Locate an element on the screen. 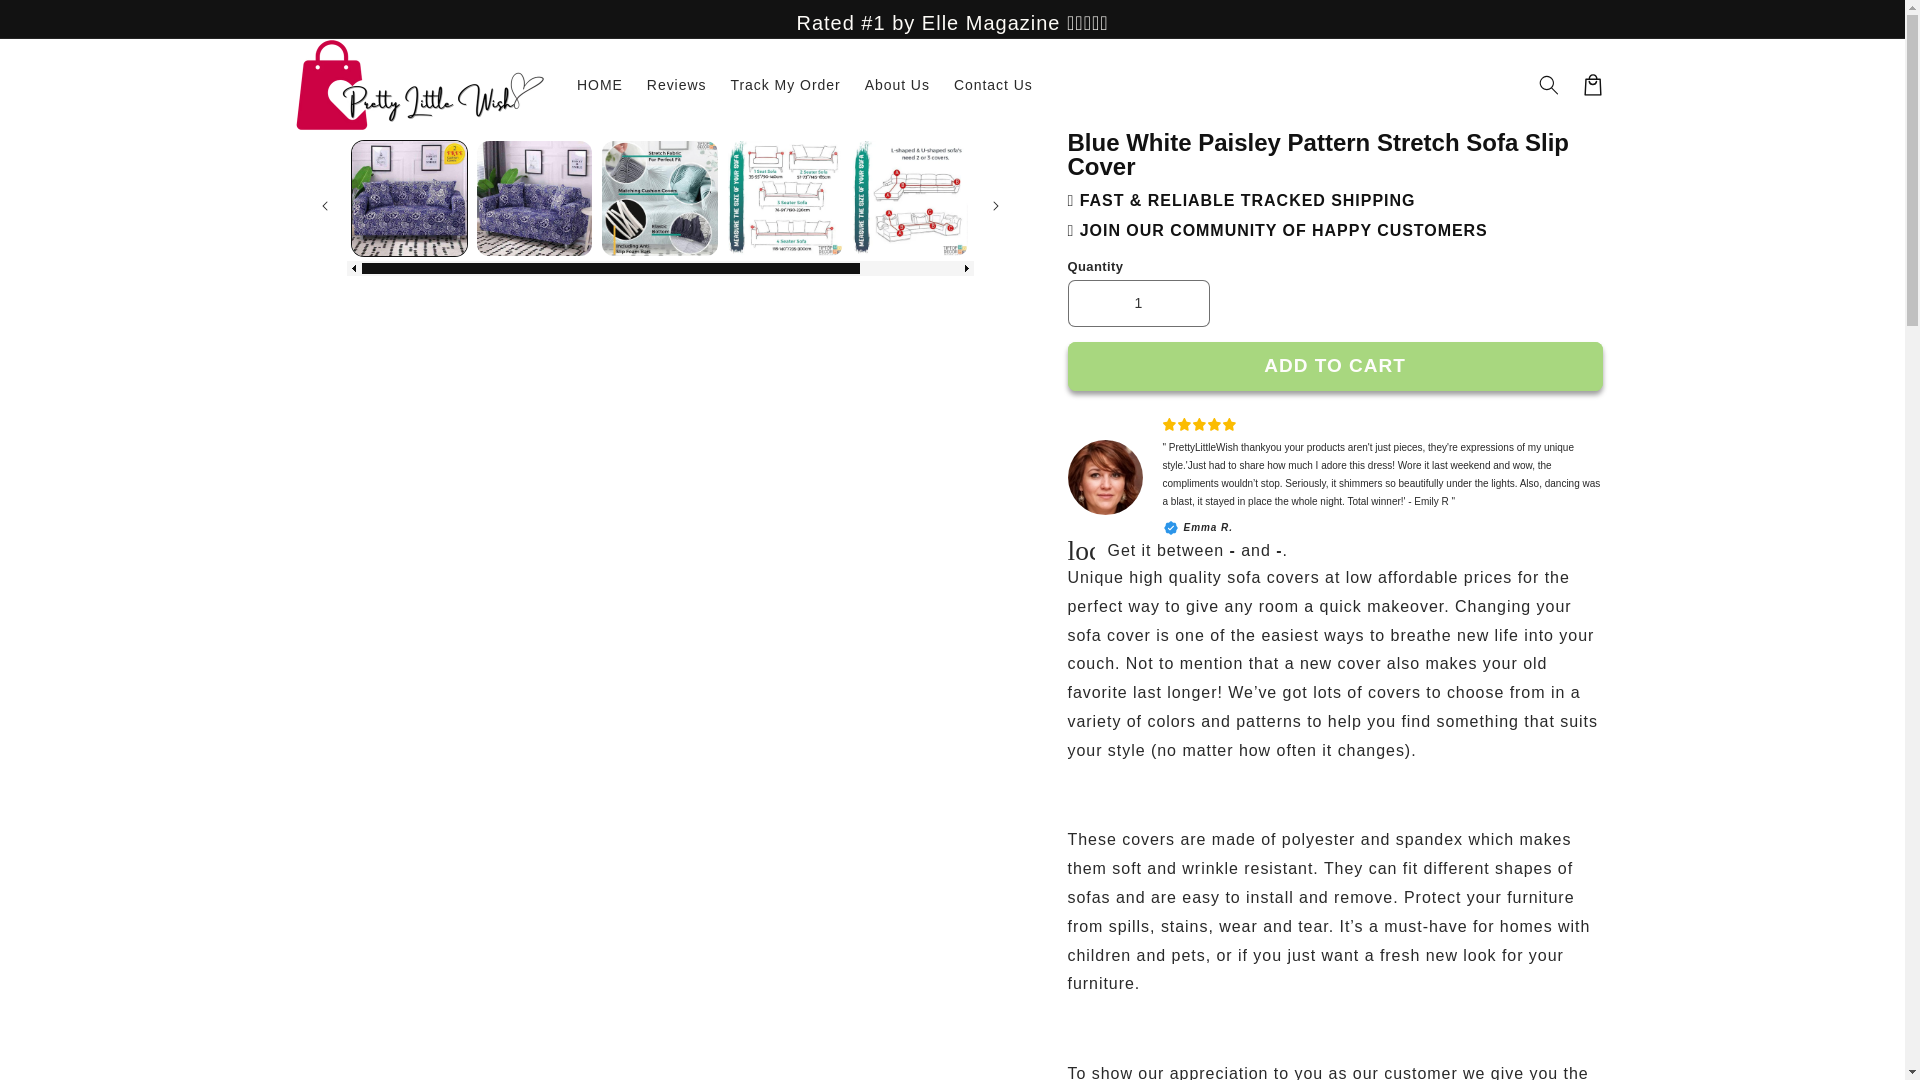 This screenshot has height=1080, width=1920. Reviews is located at coordinates (676, 84).